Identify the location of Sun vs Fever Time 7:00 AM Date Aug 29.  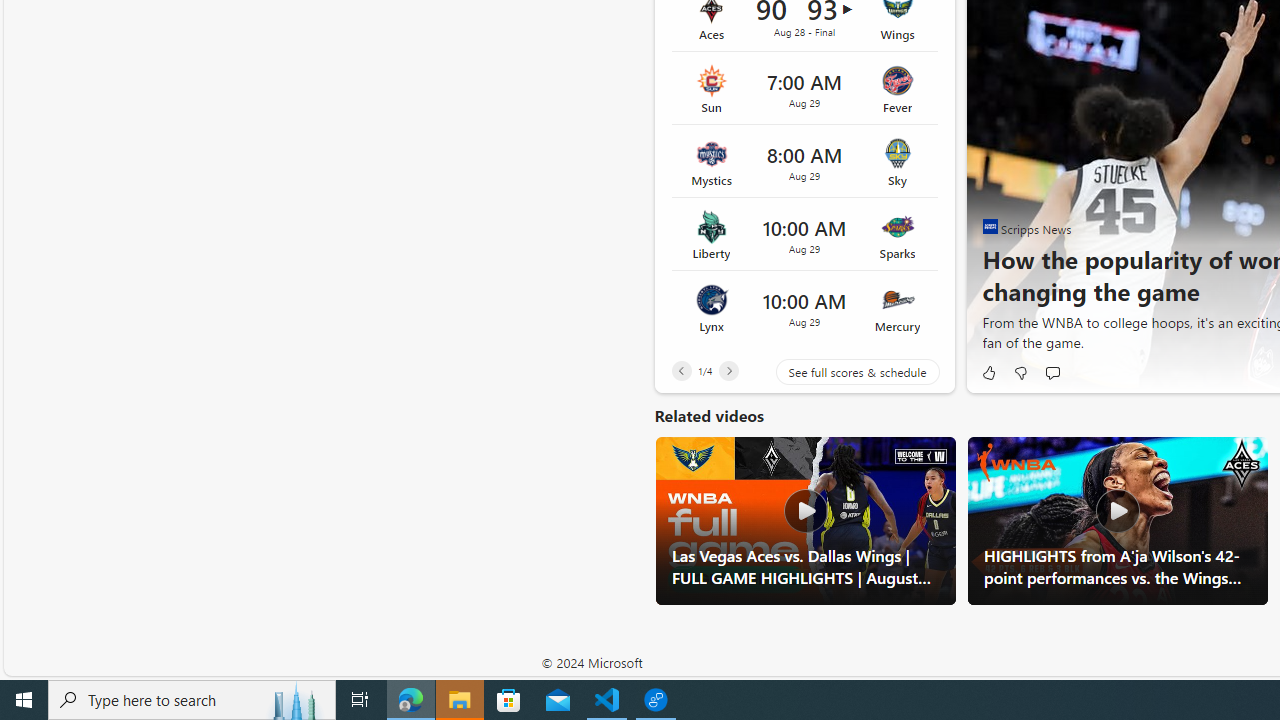
(804, 88).